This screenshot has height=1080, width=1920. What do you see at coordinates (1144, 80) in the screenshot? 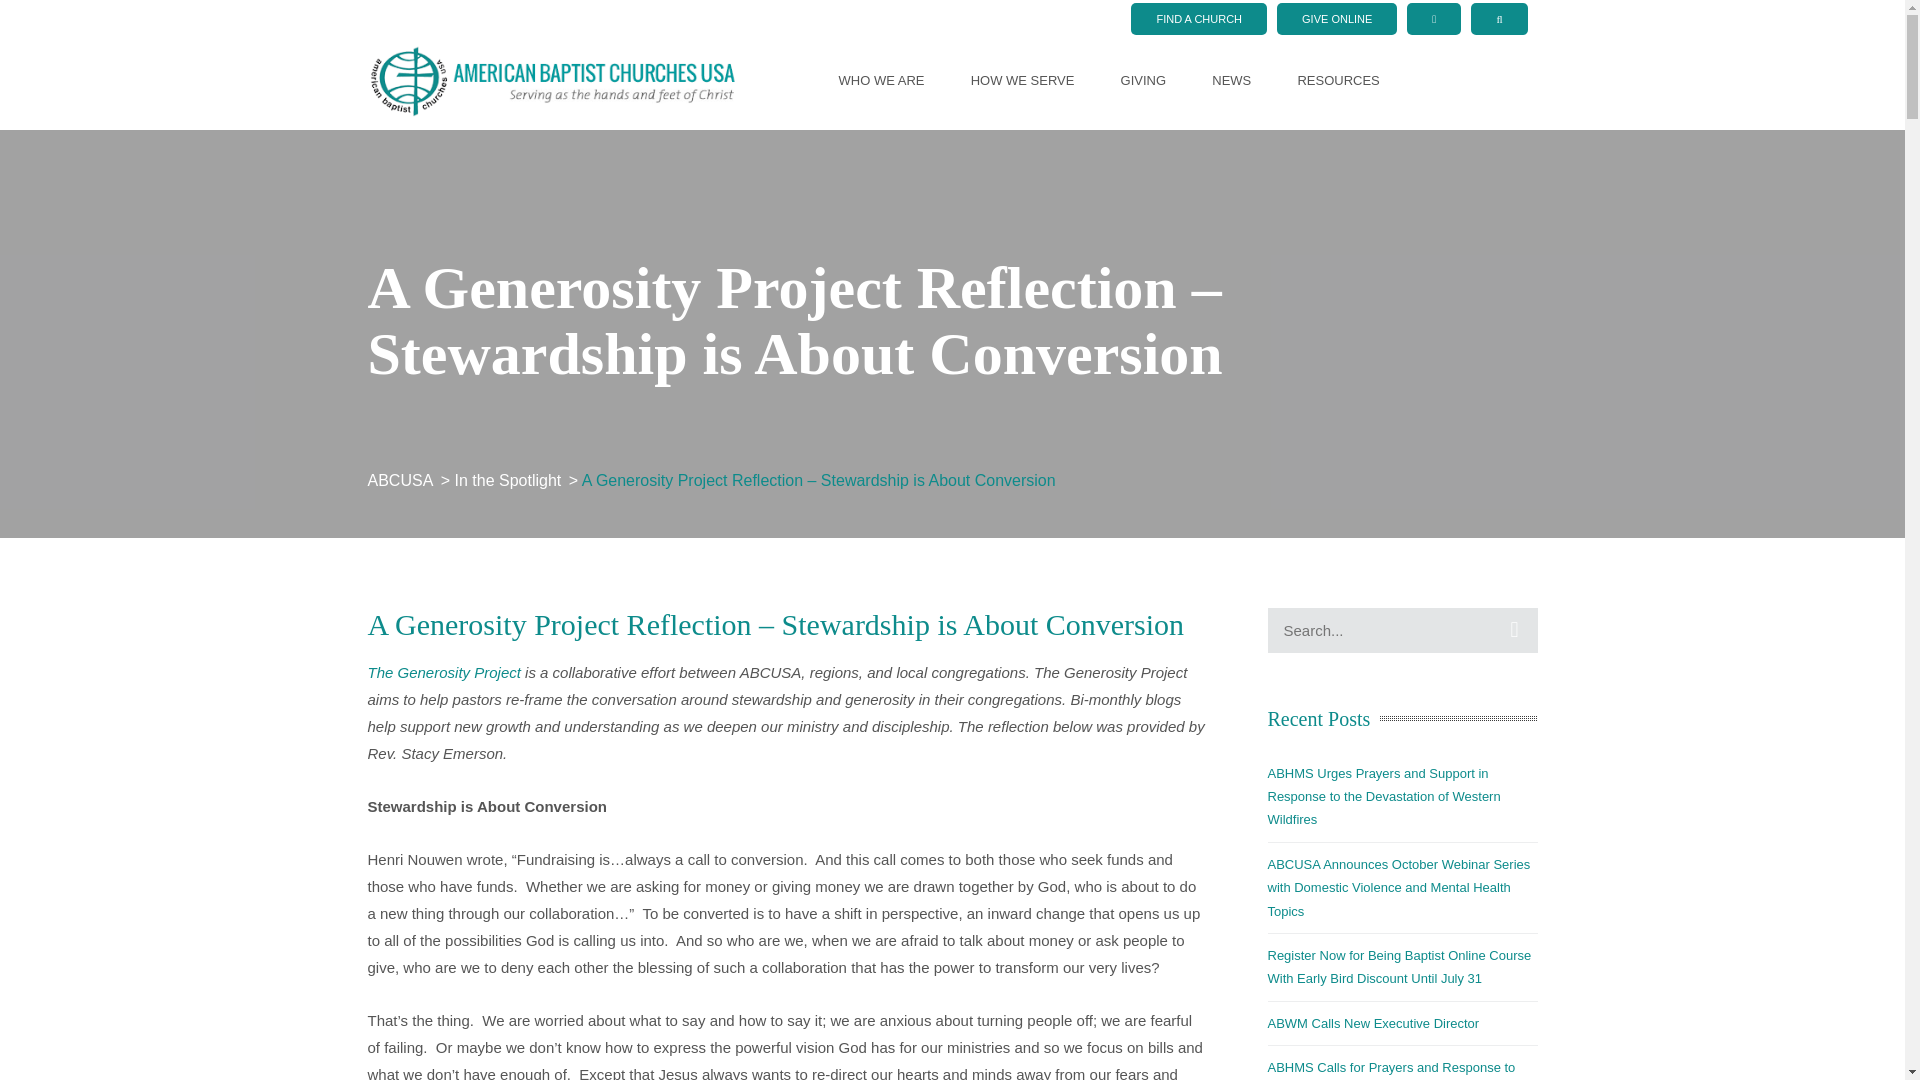
I see `GIVING` at bounding box center [1144, 80].